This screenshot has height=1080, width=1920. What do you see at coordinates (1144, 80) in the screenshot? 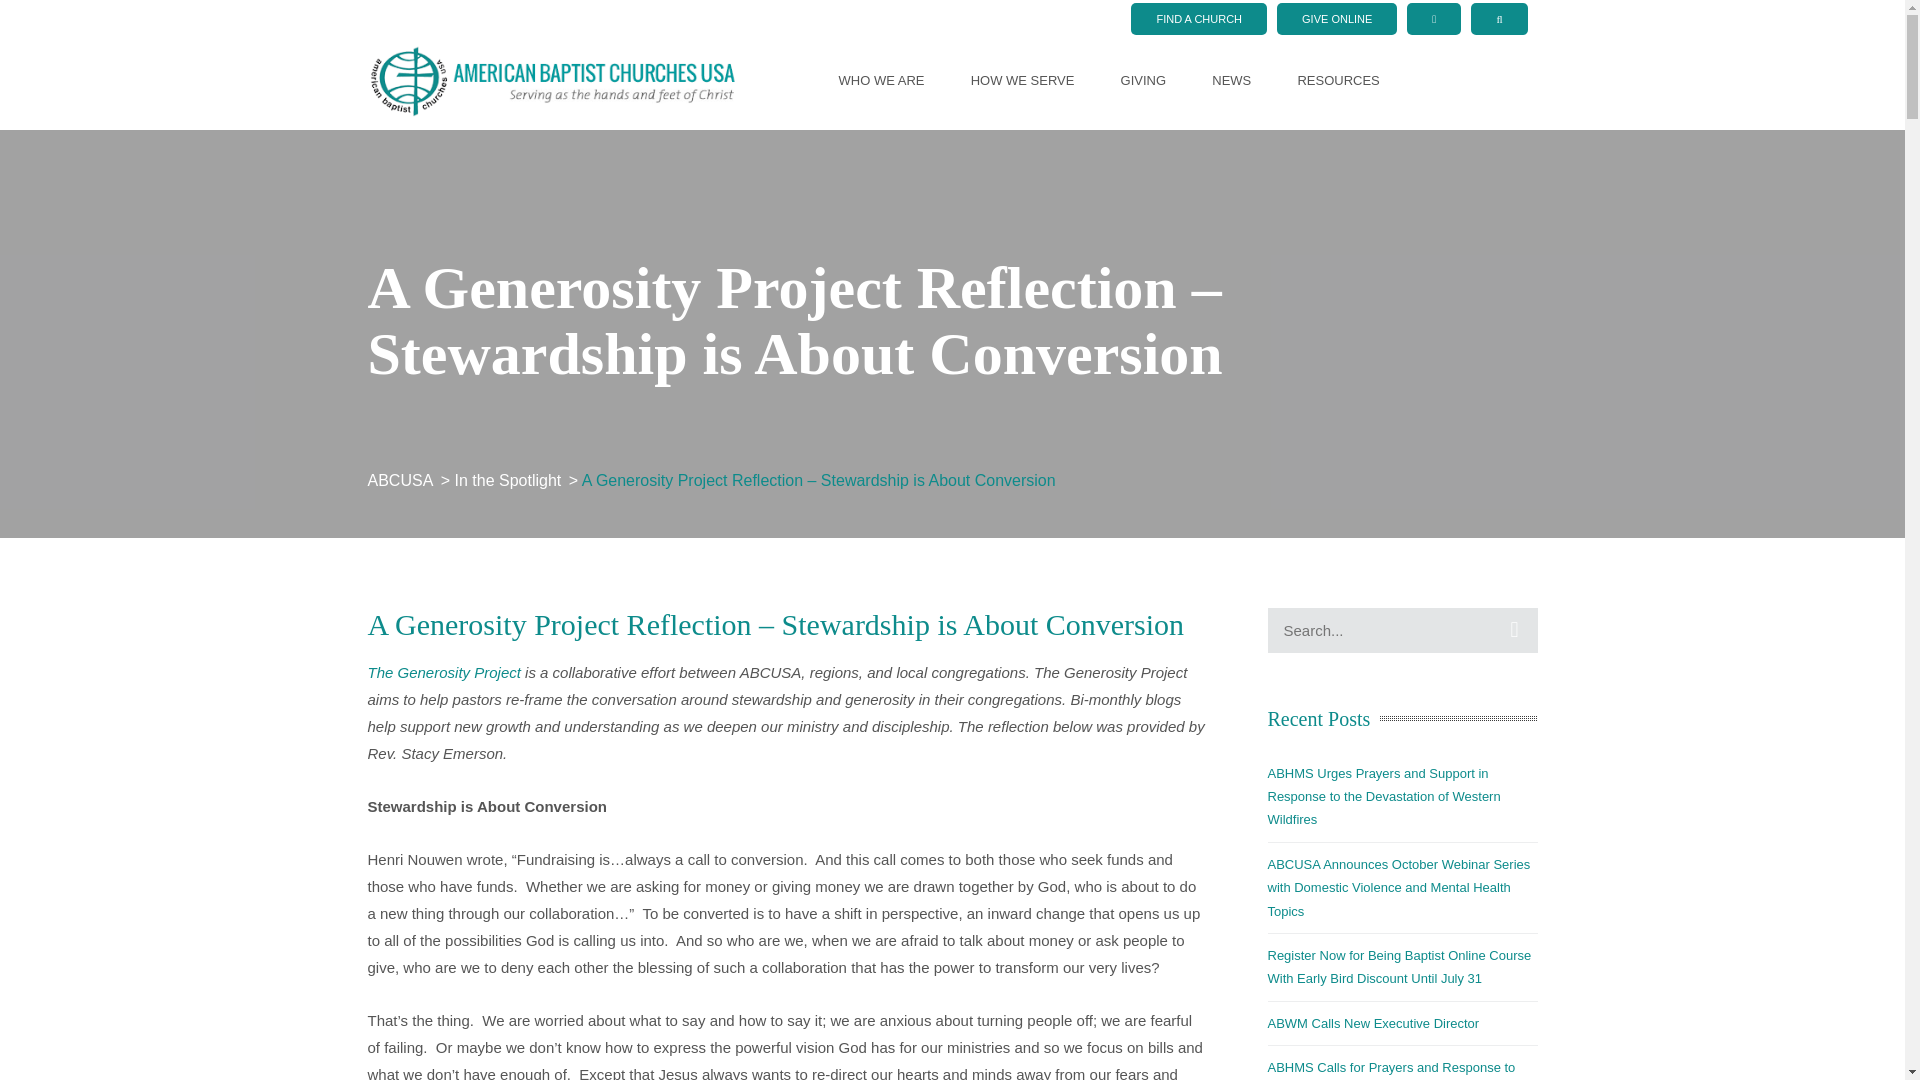
I see `GIVING` at bounding box center [1144, 80].